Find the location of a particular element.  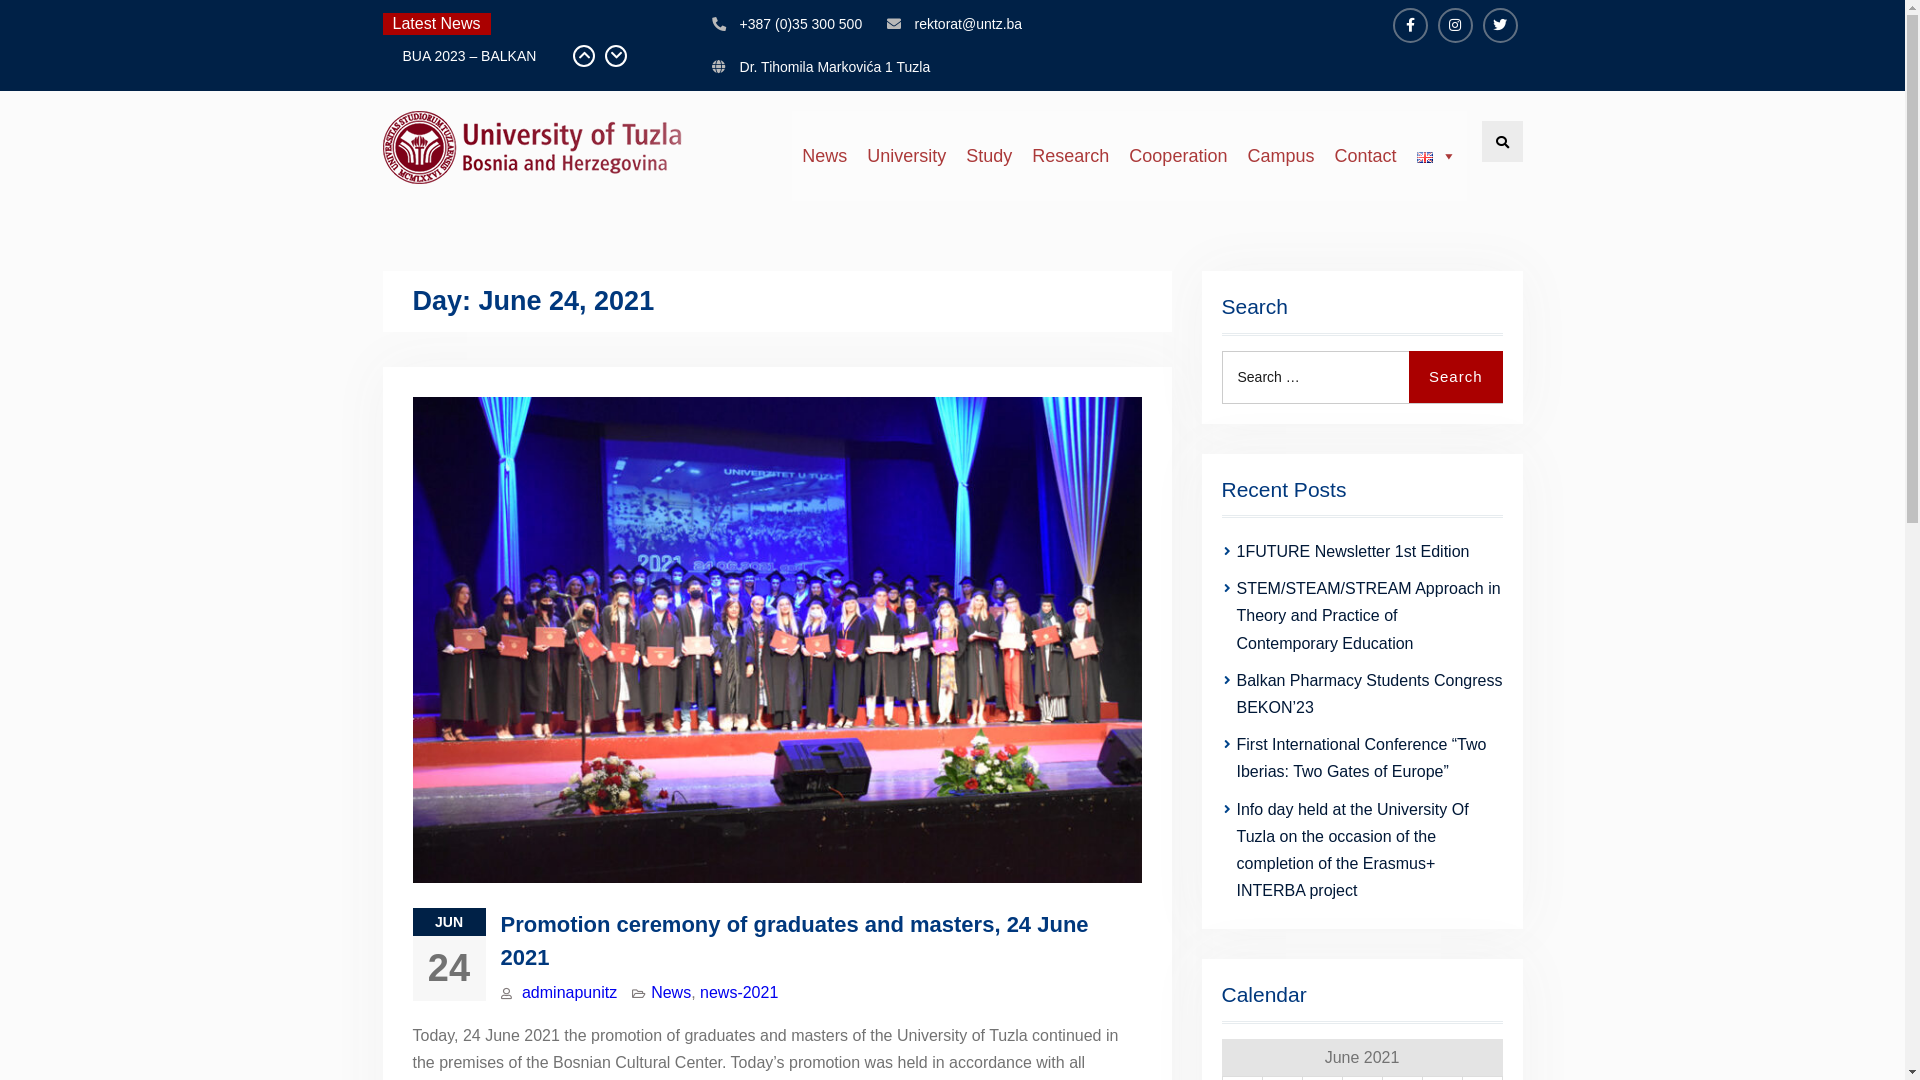

Search is located at coordinates (1456, 376).